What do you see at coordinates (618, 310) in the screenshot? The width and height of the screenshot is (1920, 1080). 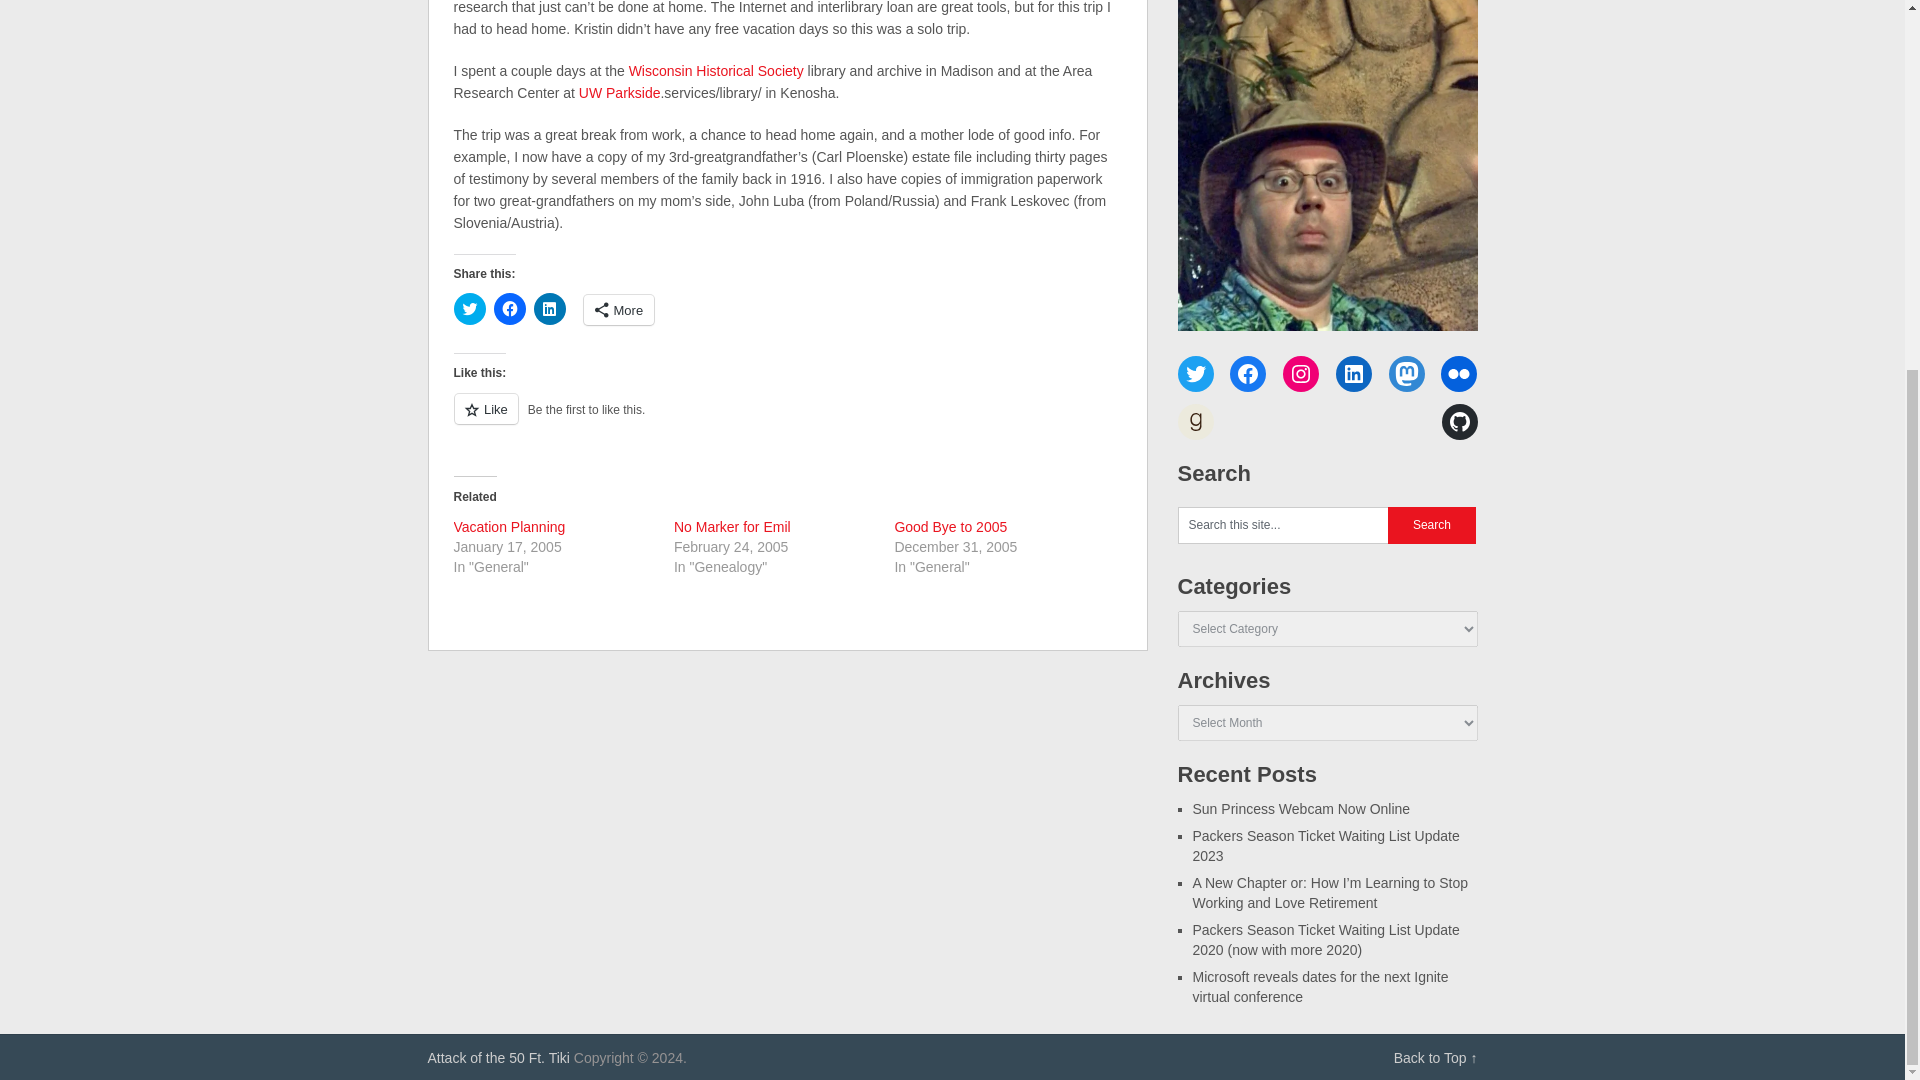 I see `More` at bounding box center [618, 310].